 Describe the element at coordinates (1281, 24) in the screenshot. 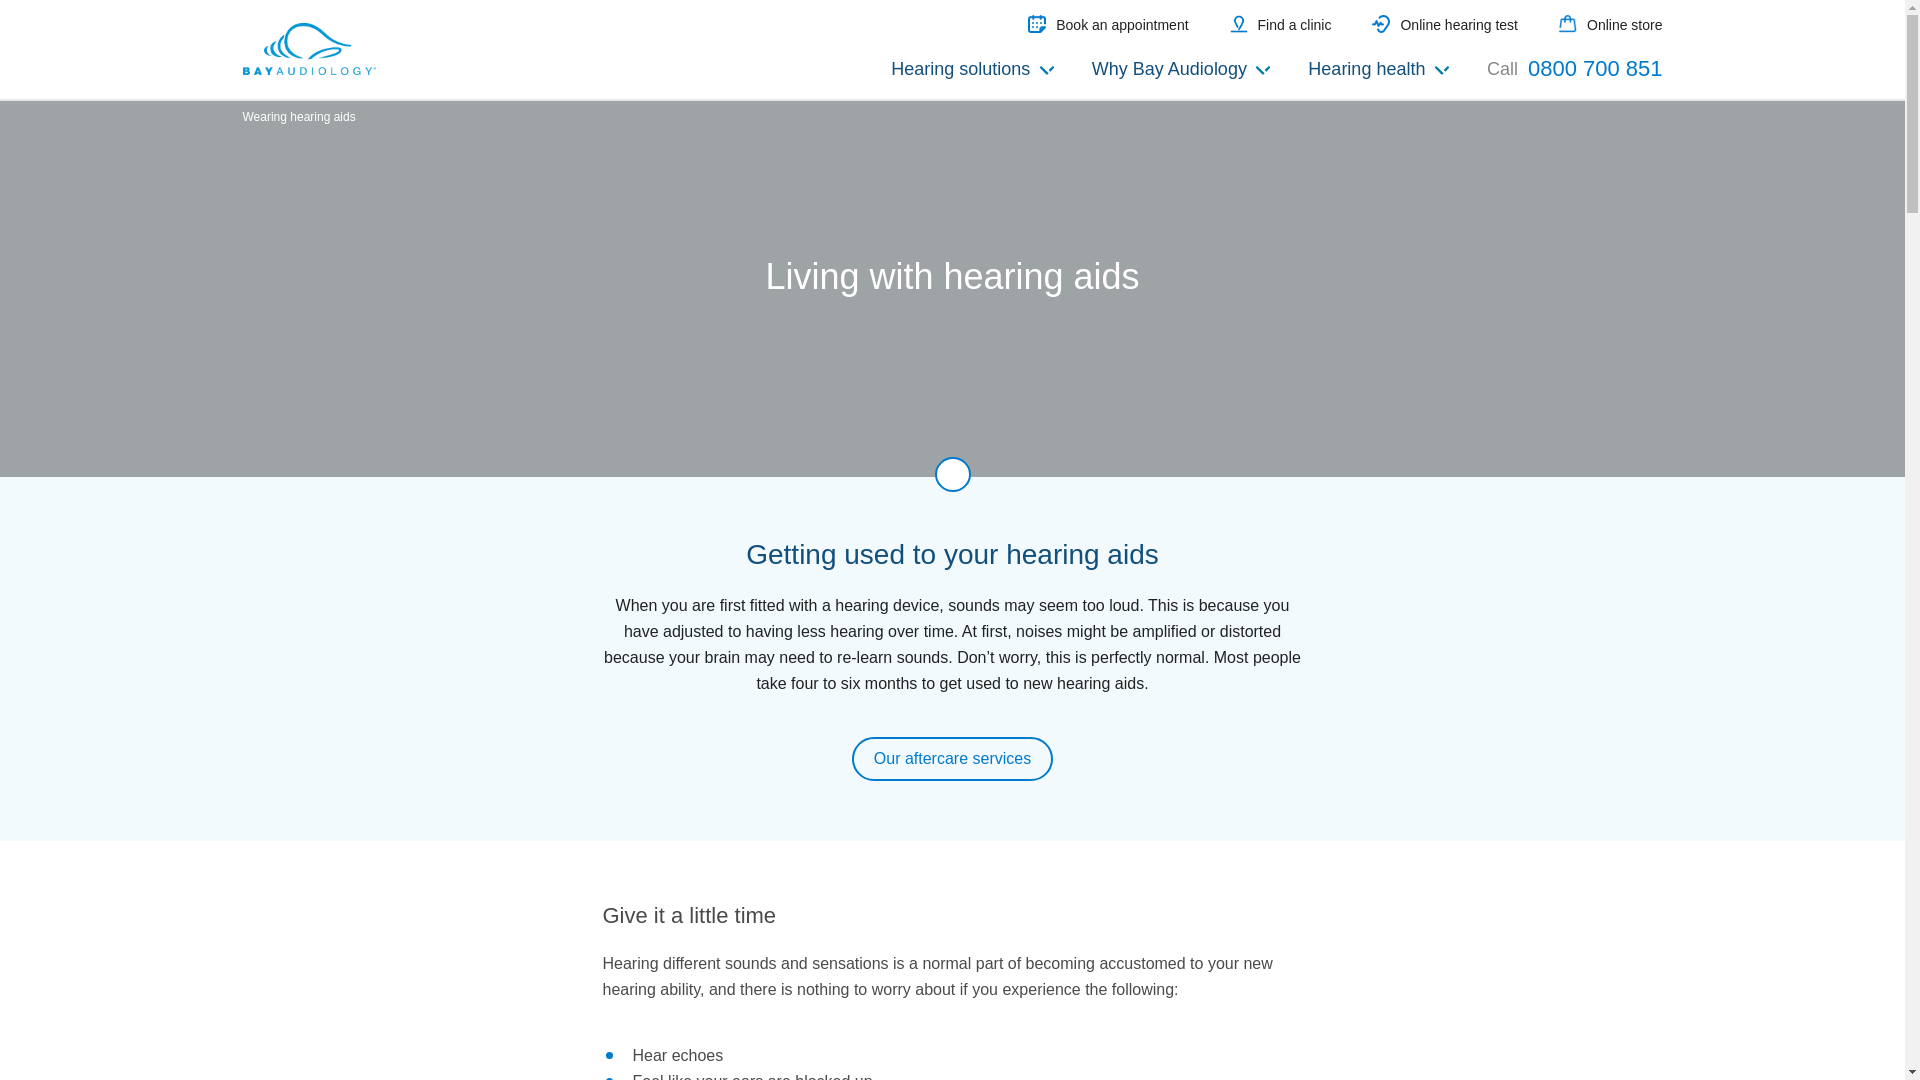

I see `Find a clinic` at that location.